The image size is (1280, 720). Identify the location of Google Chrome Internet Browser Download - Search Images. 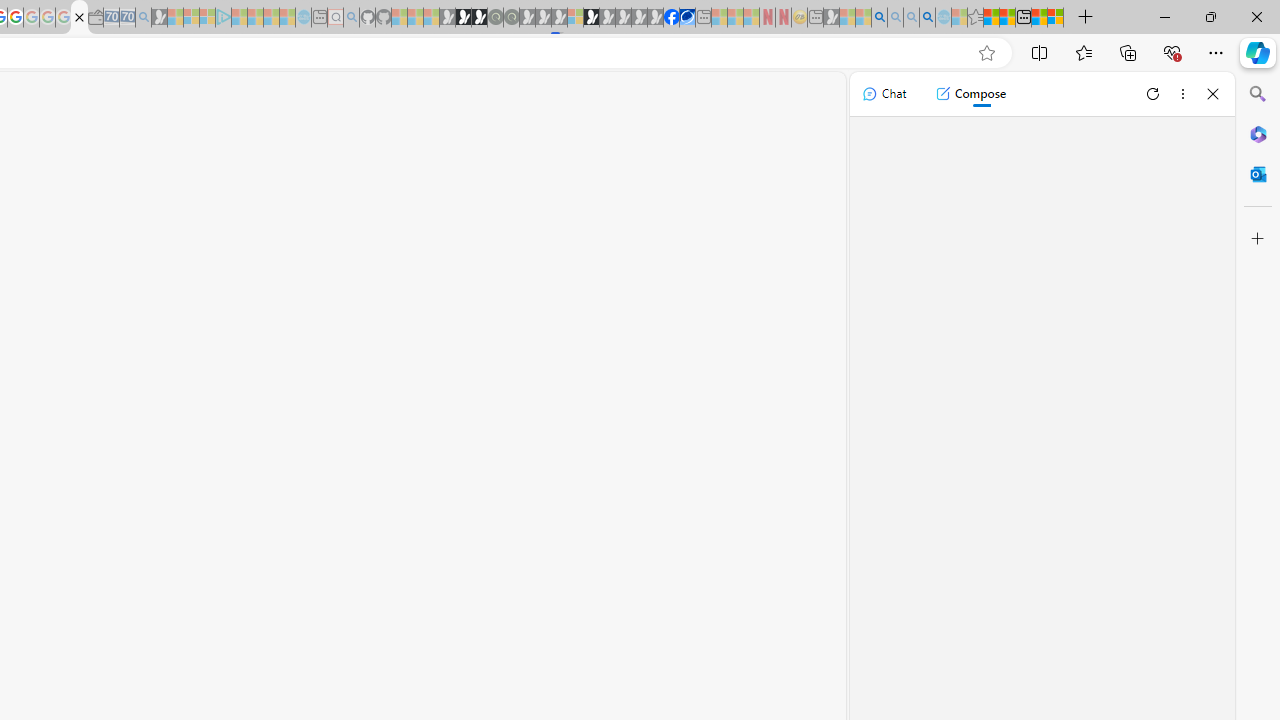
(928, 18).